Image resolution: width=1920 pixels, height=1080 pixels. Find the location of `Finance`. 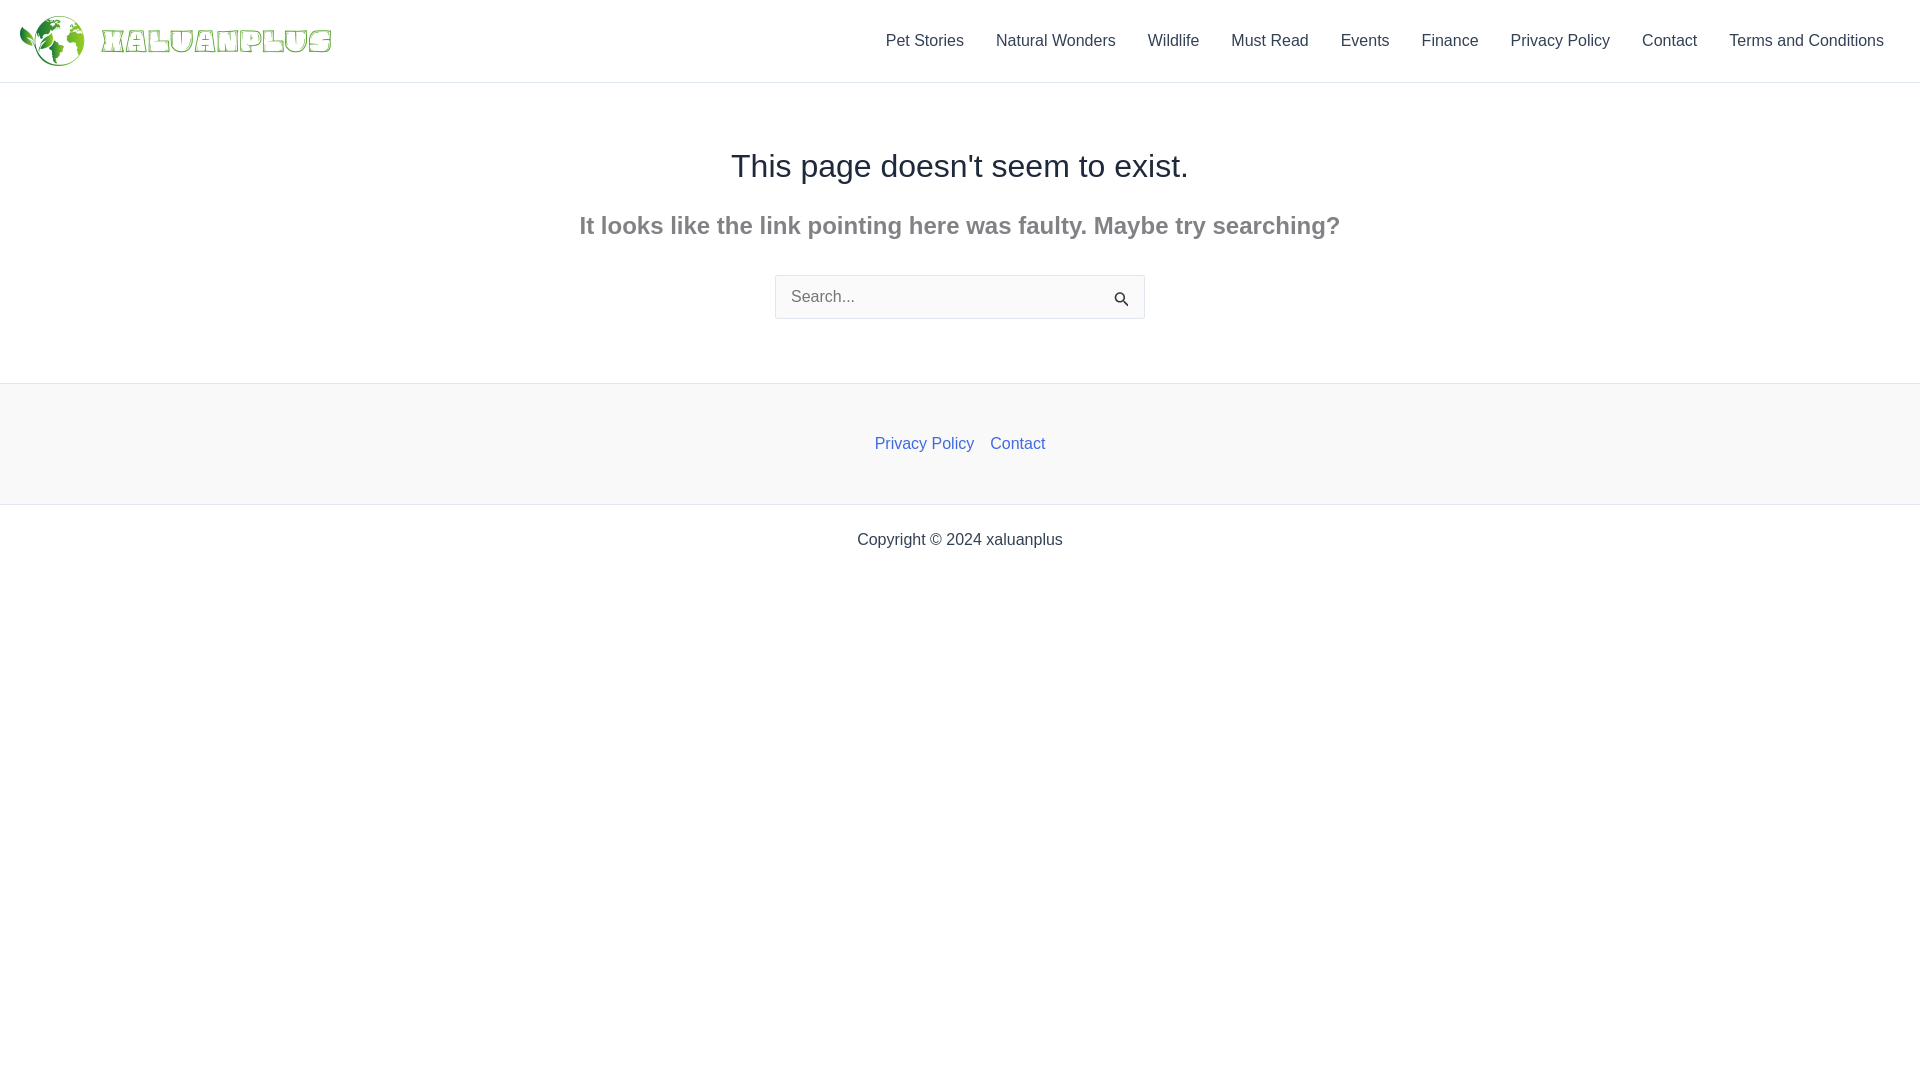

Finance is located at coordinates (1450, 41).